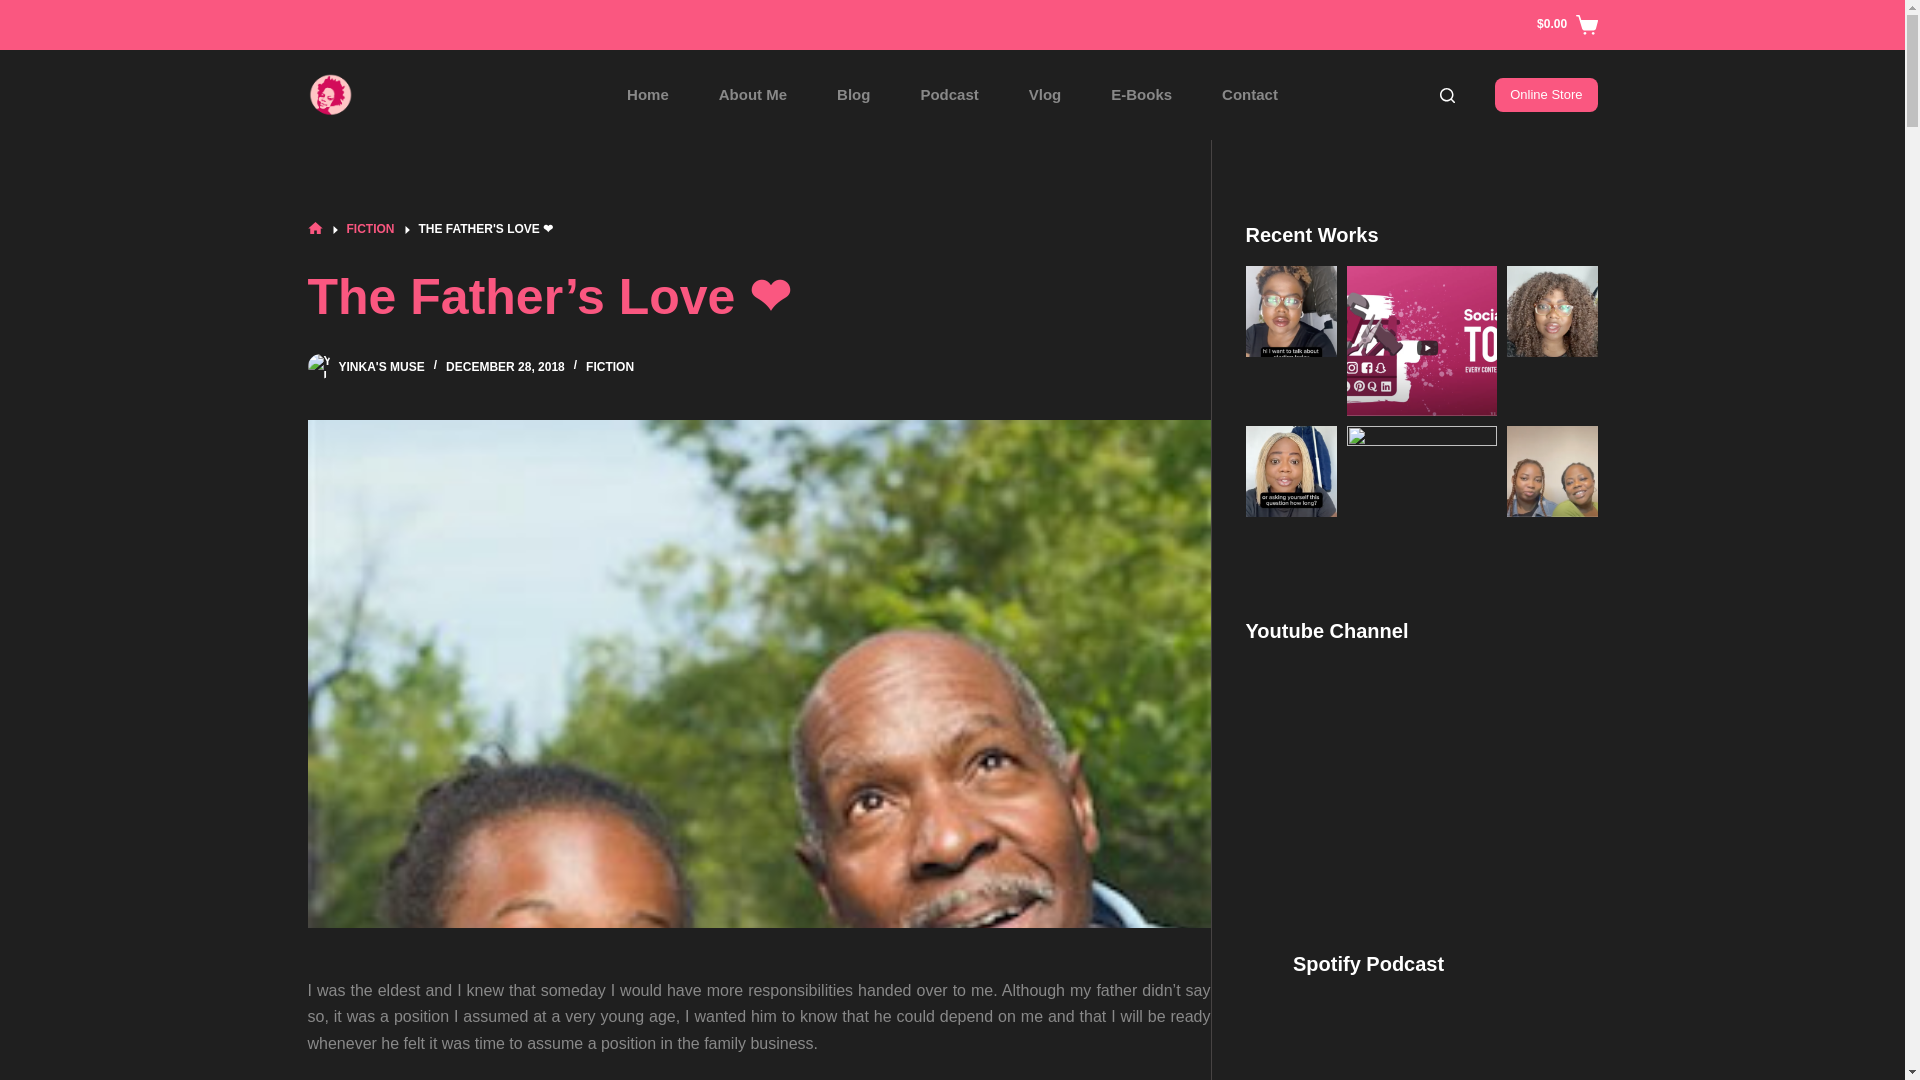 The width and height of the screenshot is (1920, 1080). What do you see at coordinates (752, 94) in the screenshot?
I see `About Me` at bounding box center [752, 94].